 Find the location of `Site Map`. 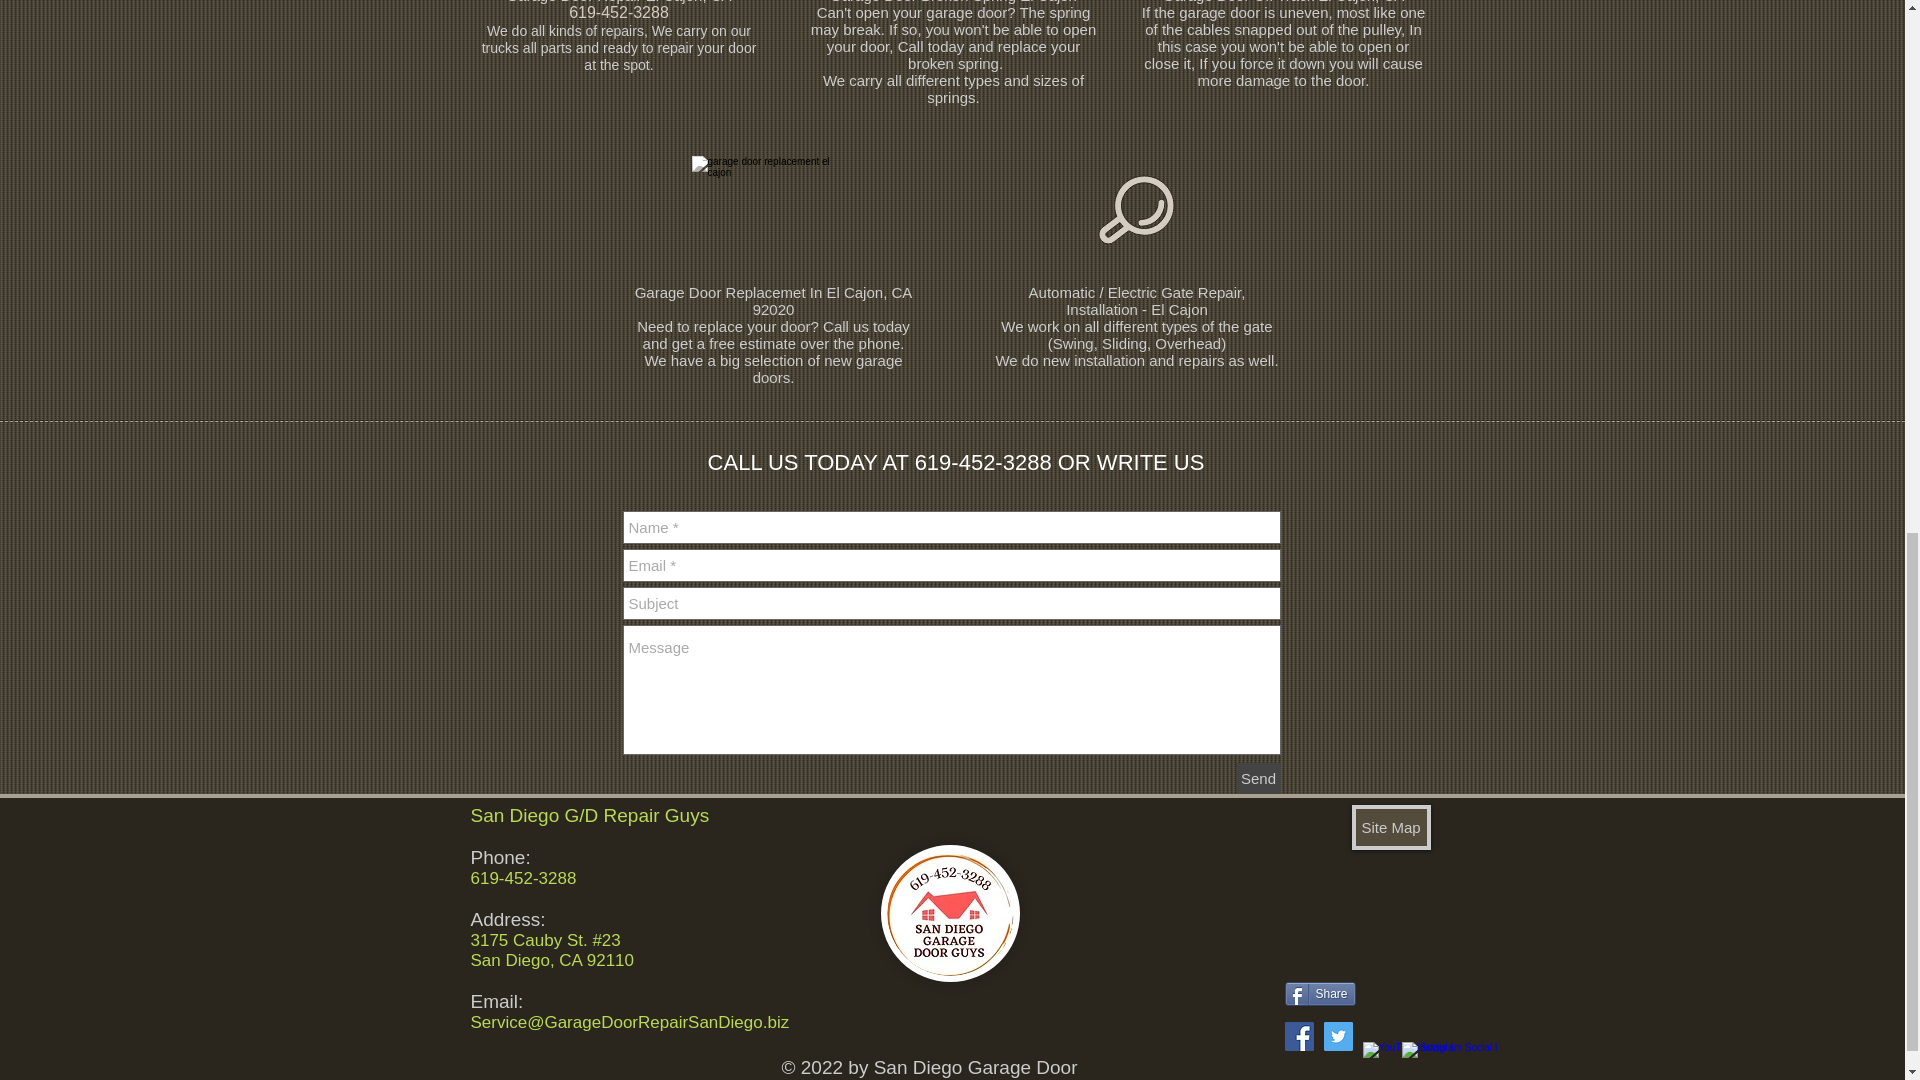

Site Map is located at coordinates (1390, 826).